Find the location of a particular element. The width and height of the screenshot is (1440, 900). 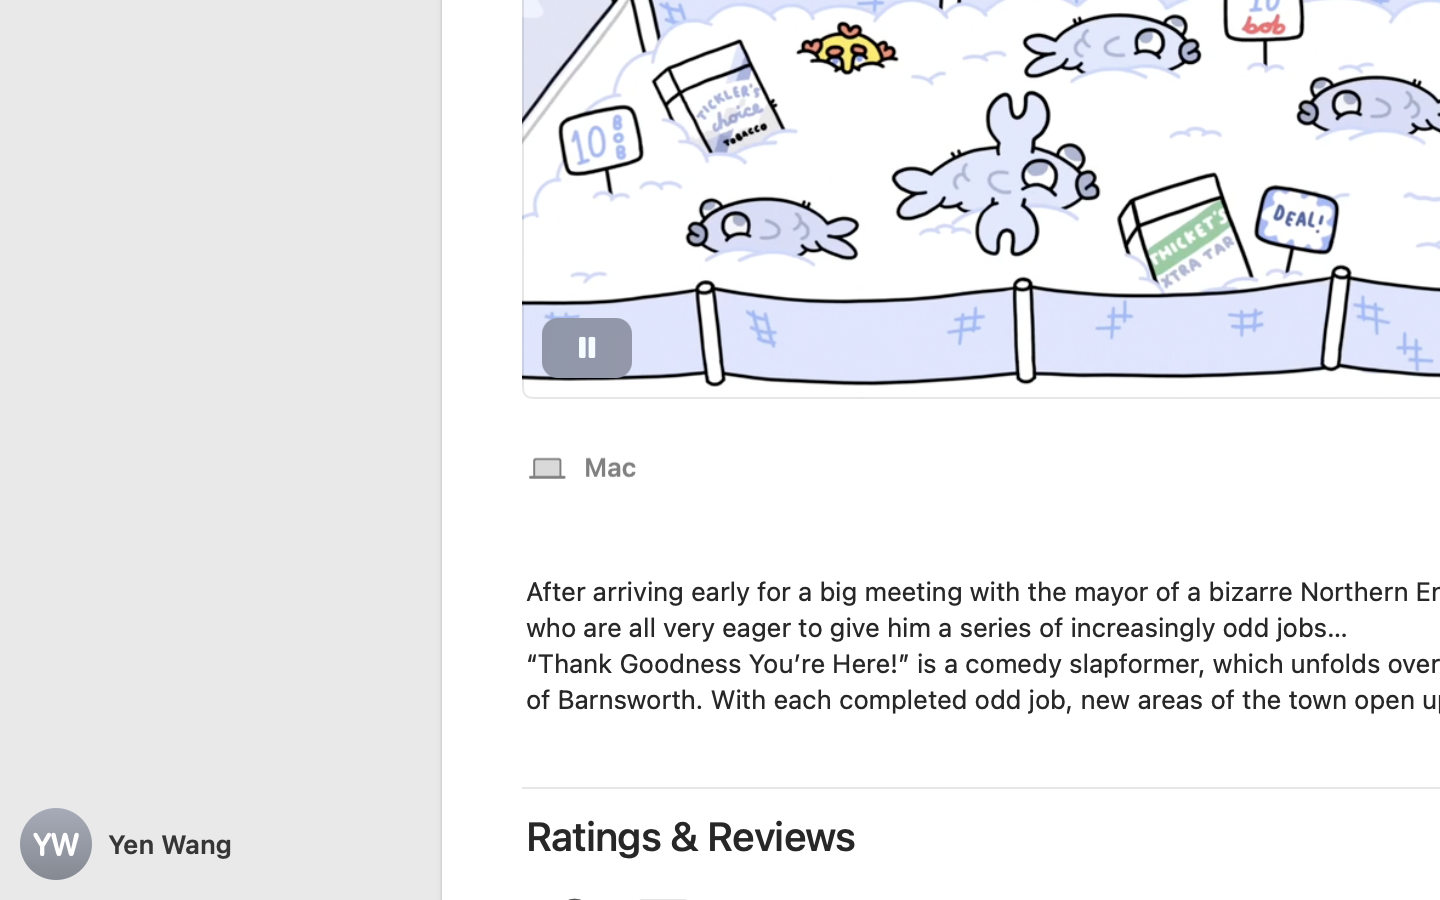

​￼￼Mac is located at coordinates (582, 466).